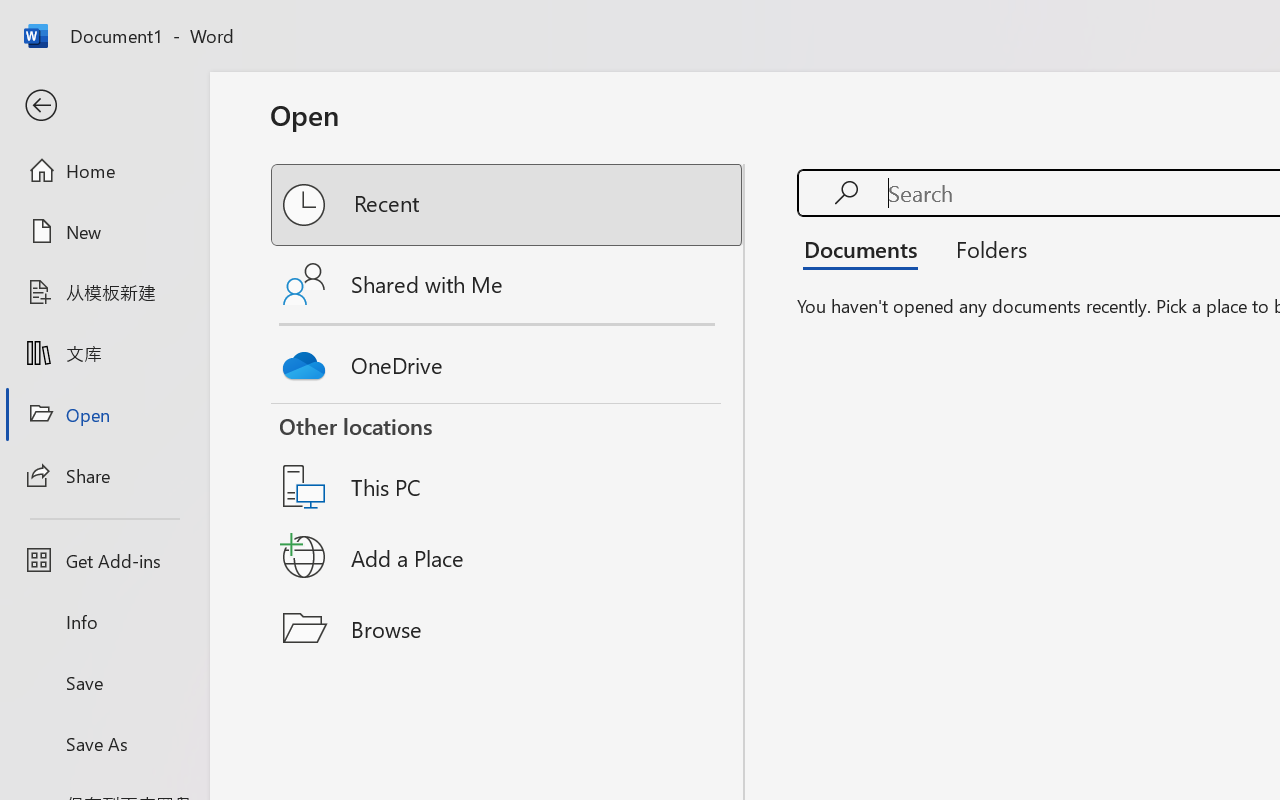 The width and height of the screenshot is (1280, 800). Describe the element at coordinates (984, 248) in the screenshot. I see `Folders` at that location.